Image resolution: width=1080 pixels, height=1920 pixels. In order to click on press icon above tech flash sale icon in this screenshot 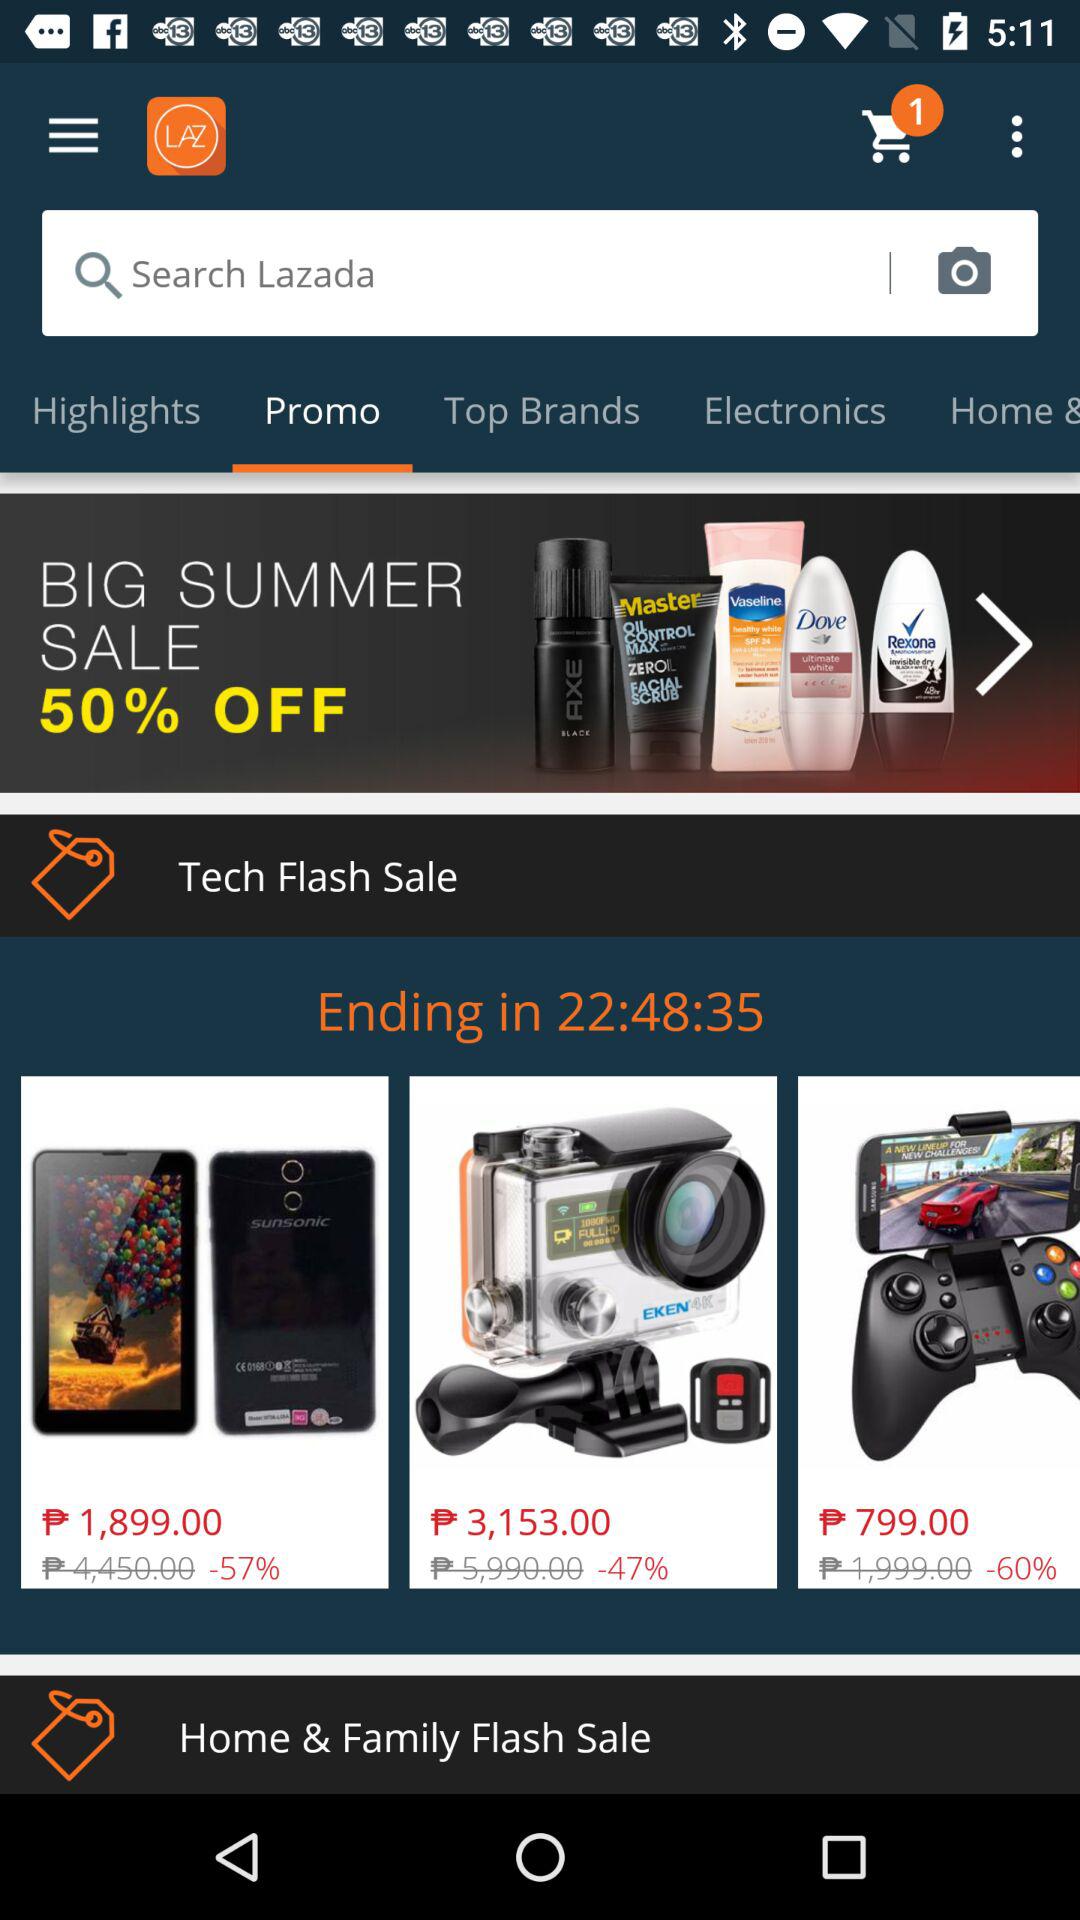, I will do `click(540, 642)`.